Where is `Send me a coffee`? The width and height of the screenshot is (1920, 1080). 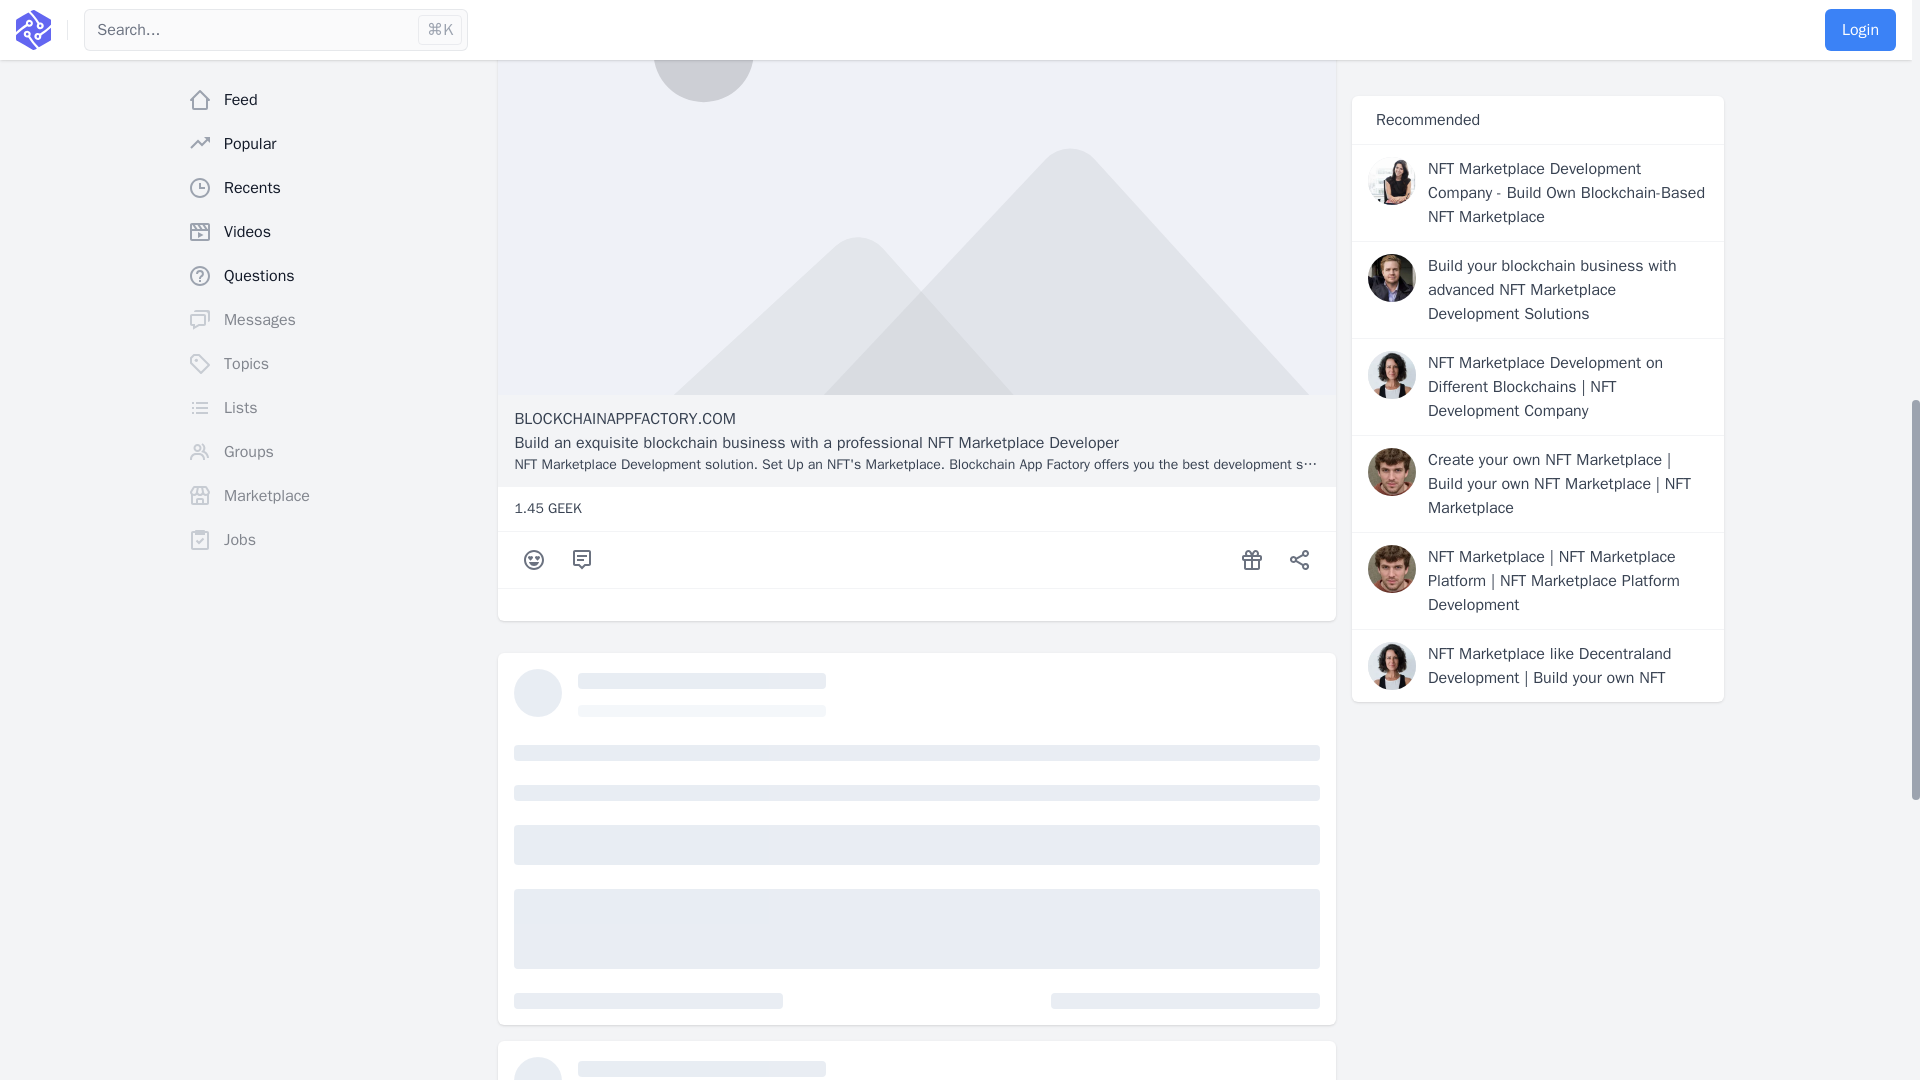
Send me a coffee is located at coordinates (1252, 560).